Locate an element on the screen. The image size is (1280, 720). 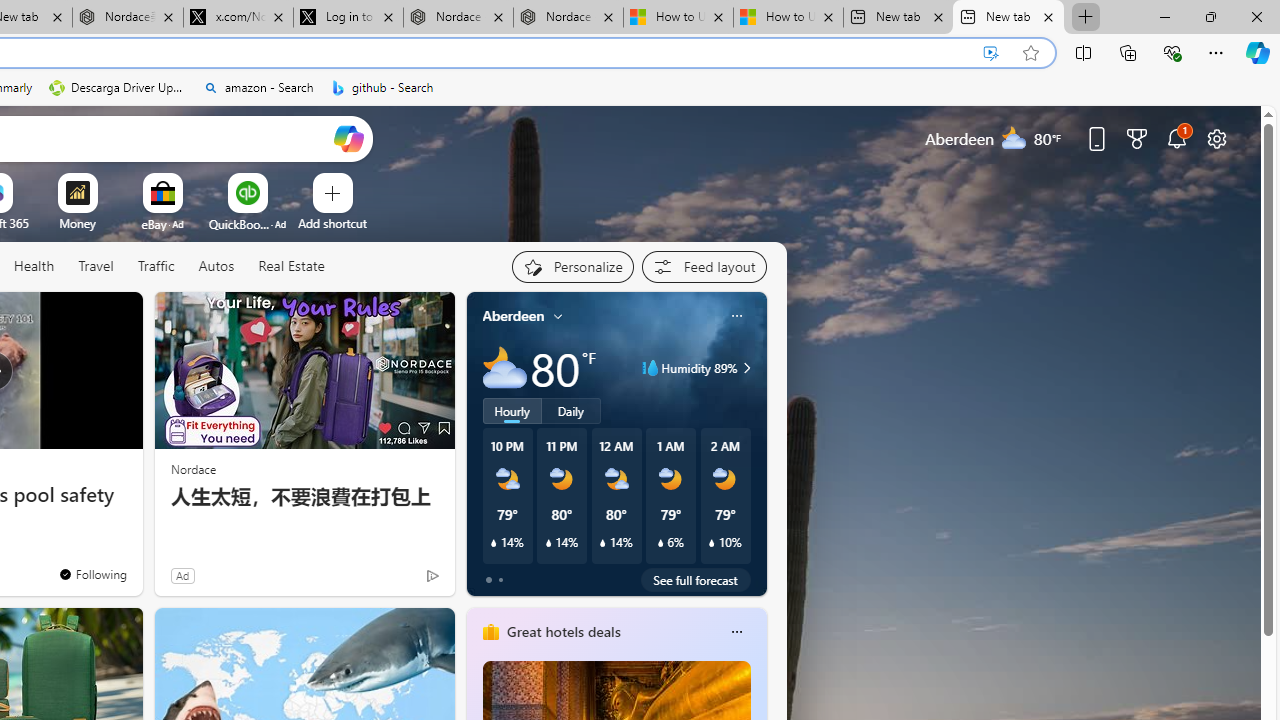
Traffic is located at coordinates (155, 266).